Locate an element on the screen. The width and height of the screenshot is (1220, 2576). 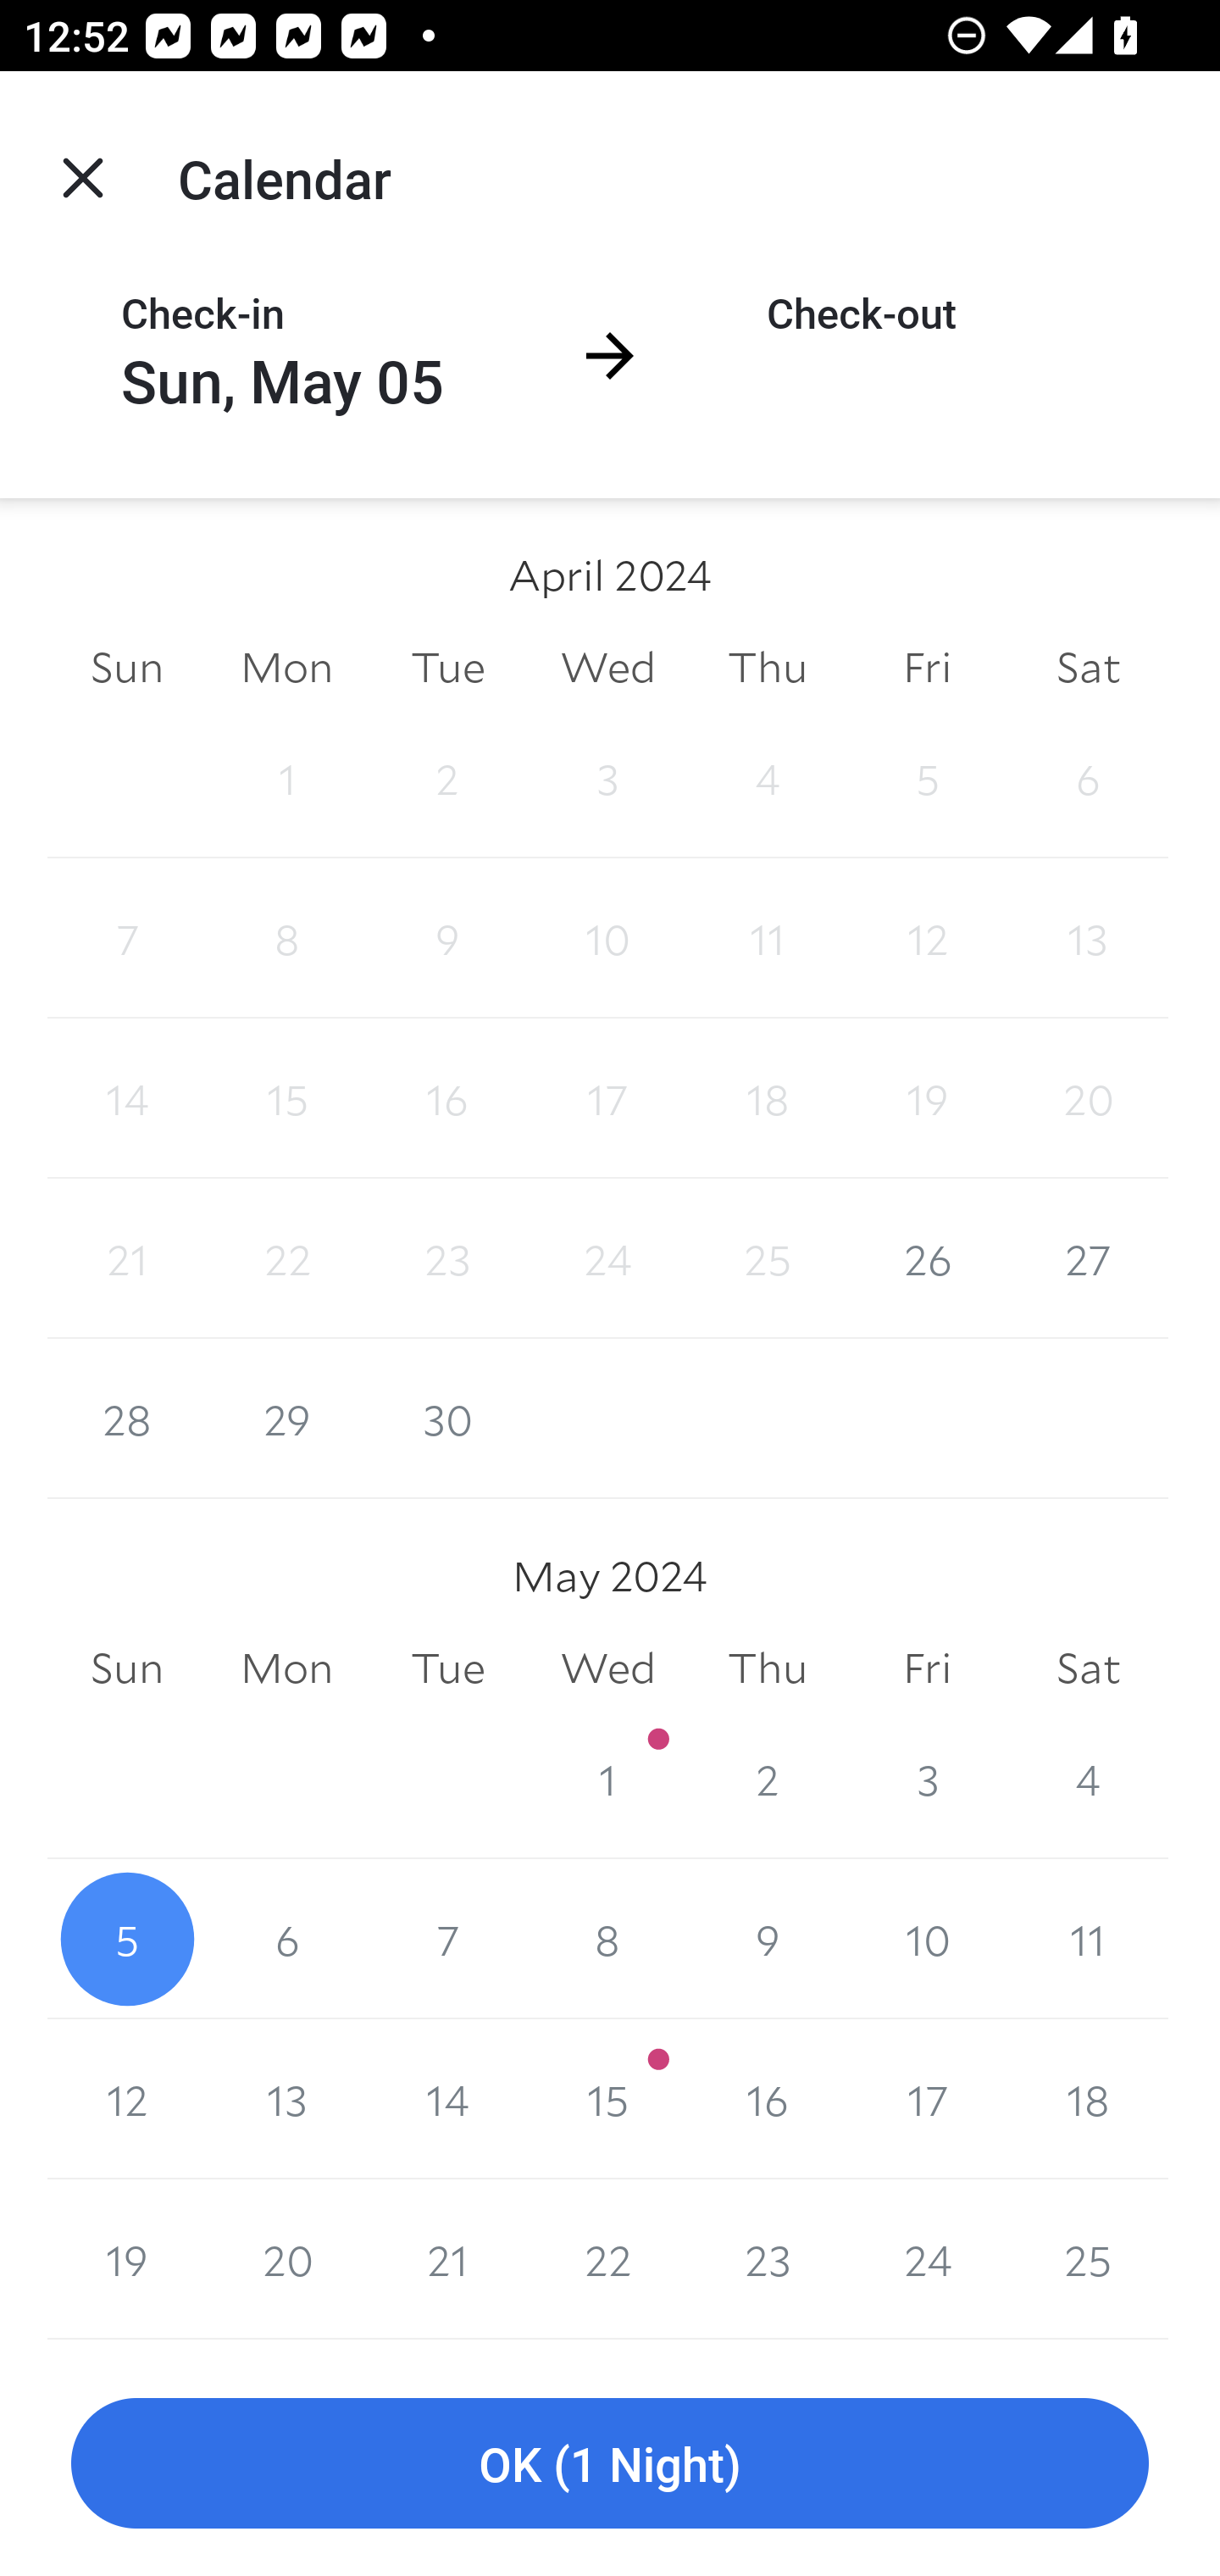
10 10 April 2024 is located at coordinates (608, 937).